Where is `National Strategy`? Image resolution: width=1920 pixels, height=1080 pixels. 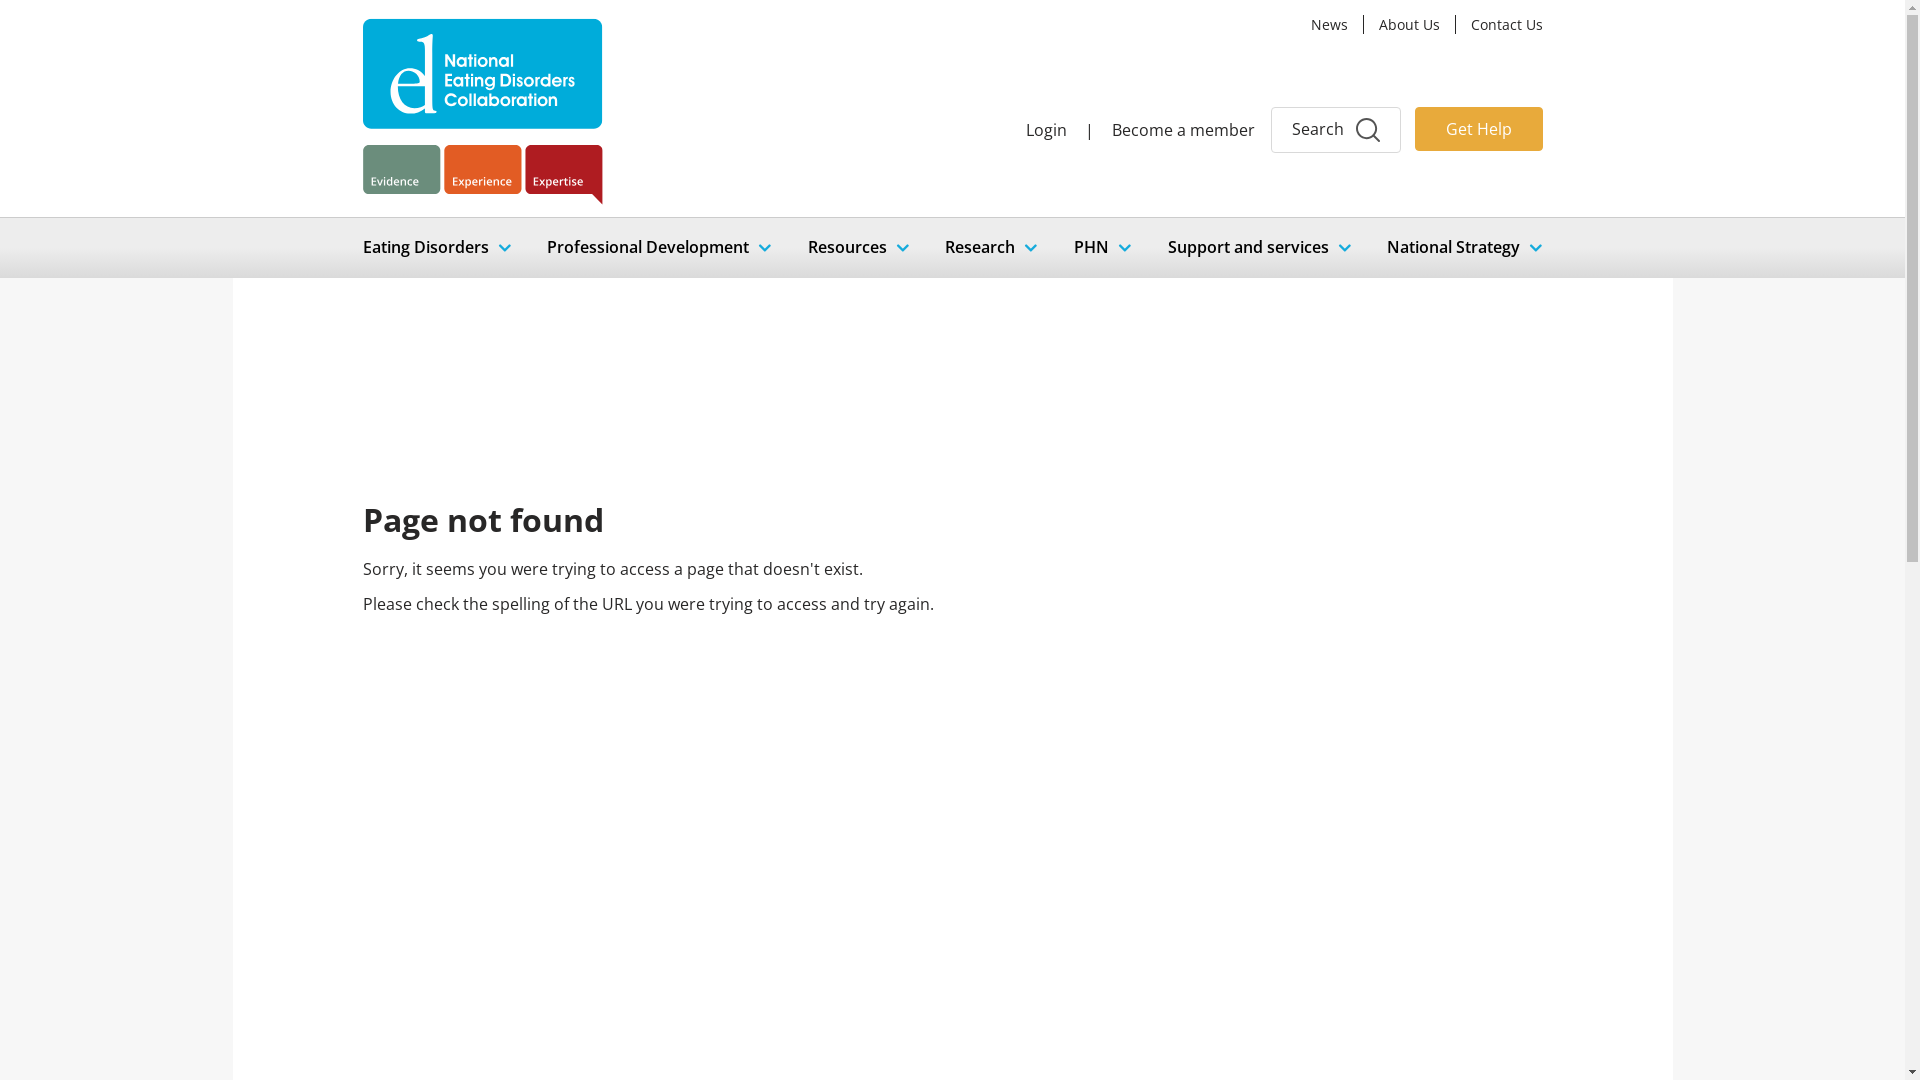
National Strategy is located at coordinates (1464, 248).